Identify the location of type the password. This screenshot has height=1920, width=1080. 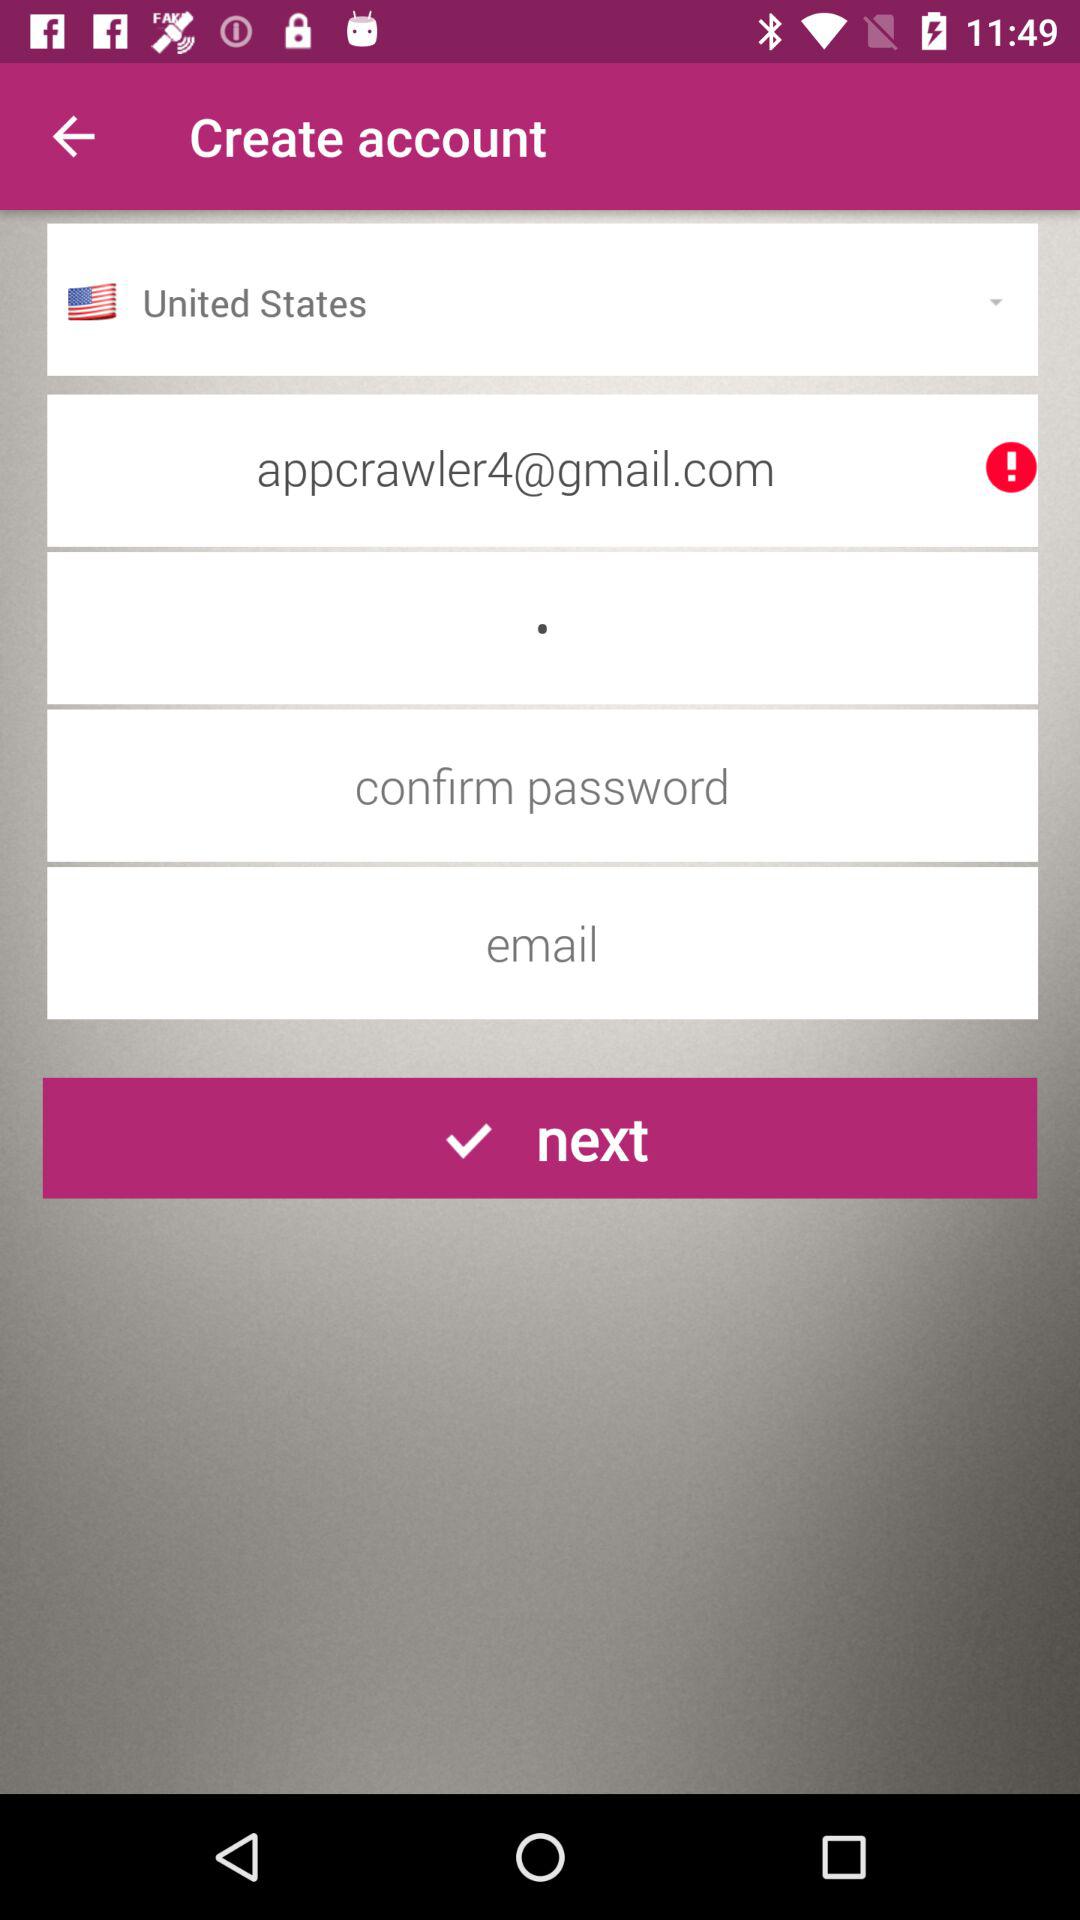
(542, 785).